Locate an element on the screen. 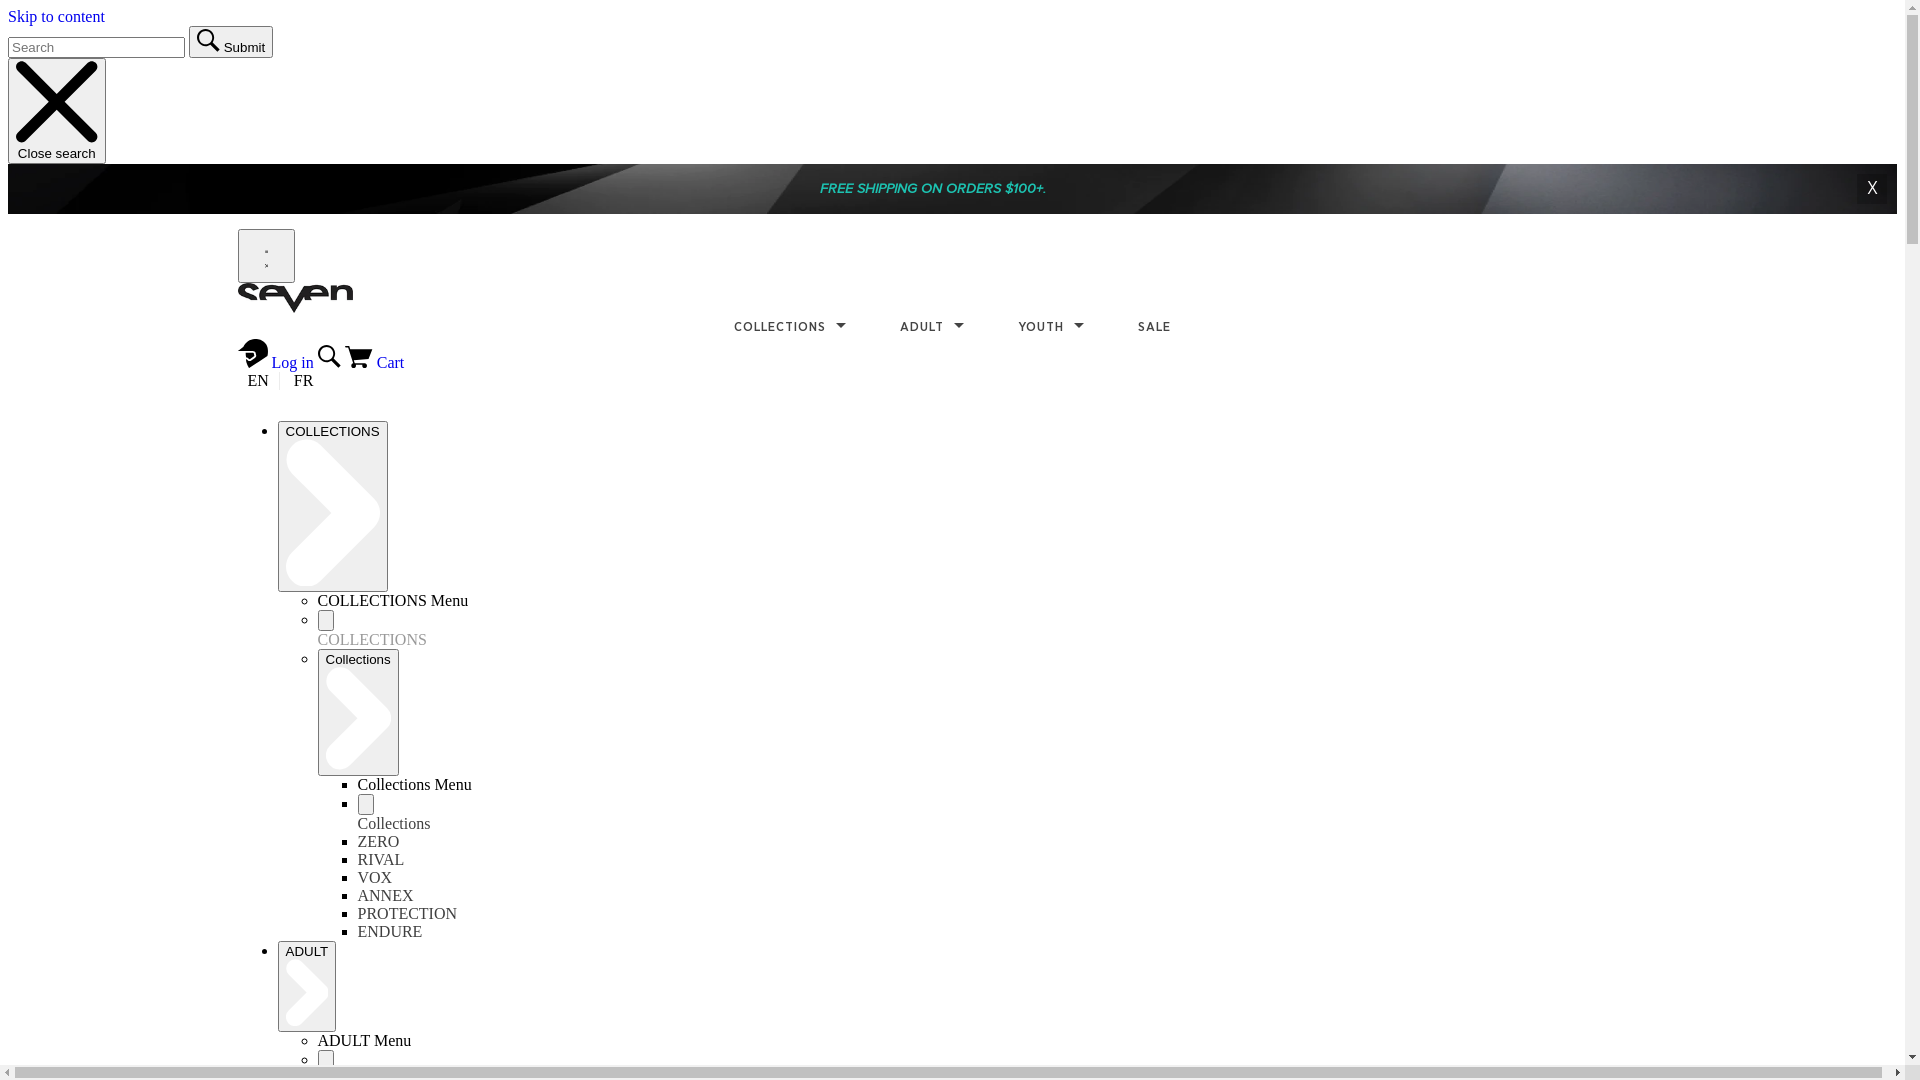  Skip to content is located at coordinates (56, 16).